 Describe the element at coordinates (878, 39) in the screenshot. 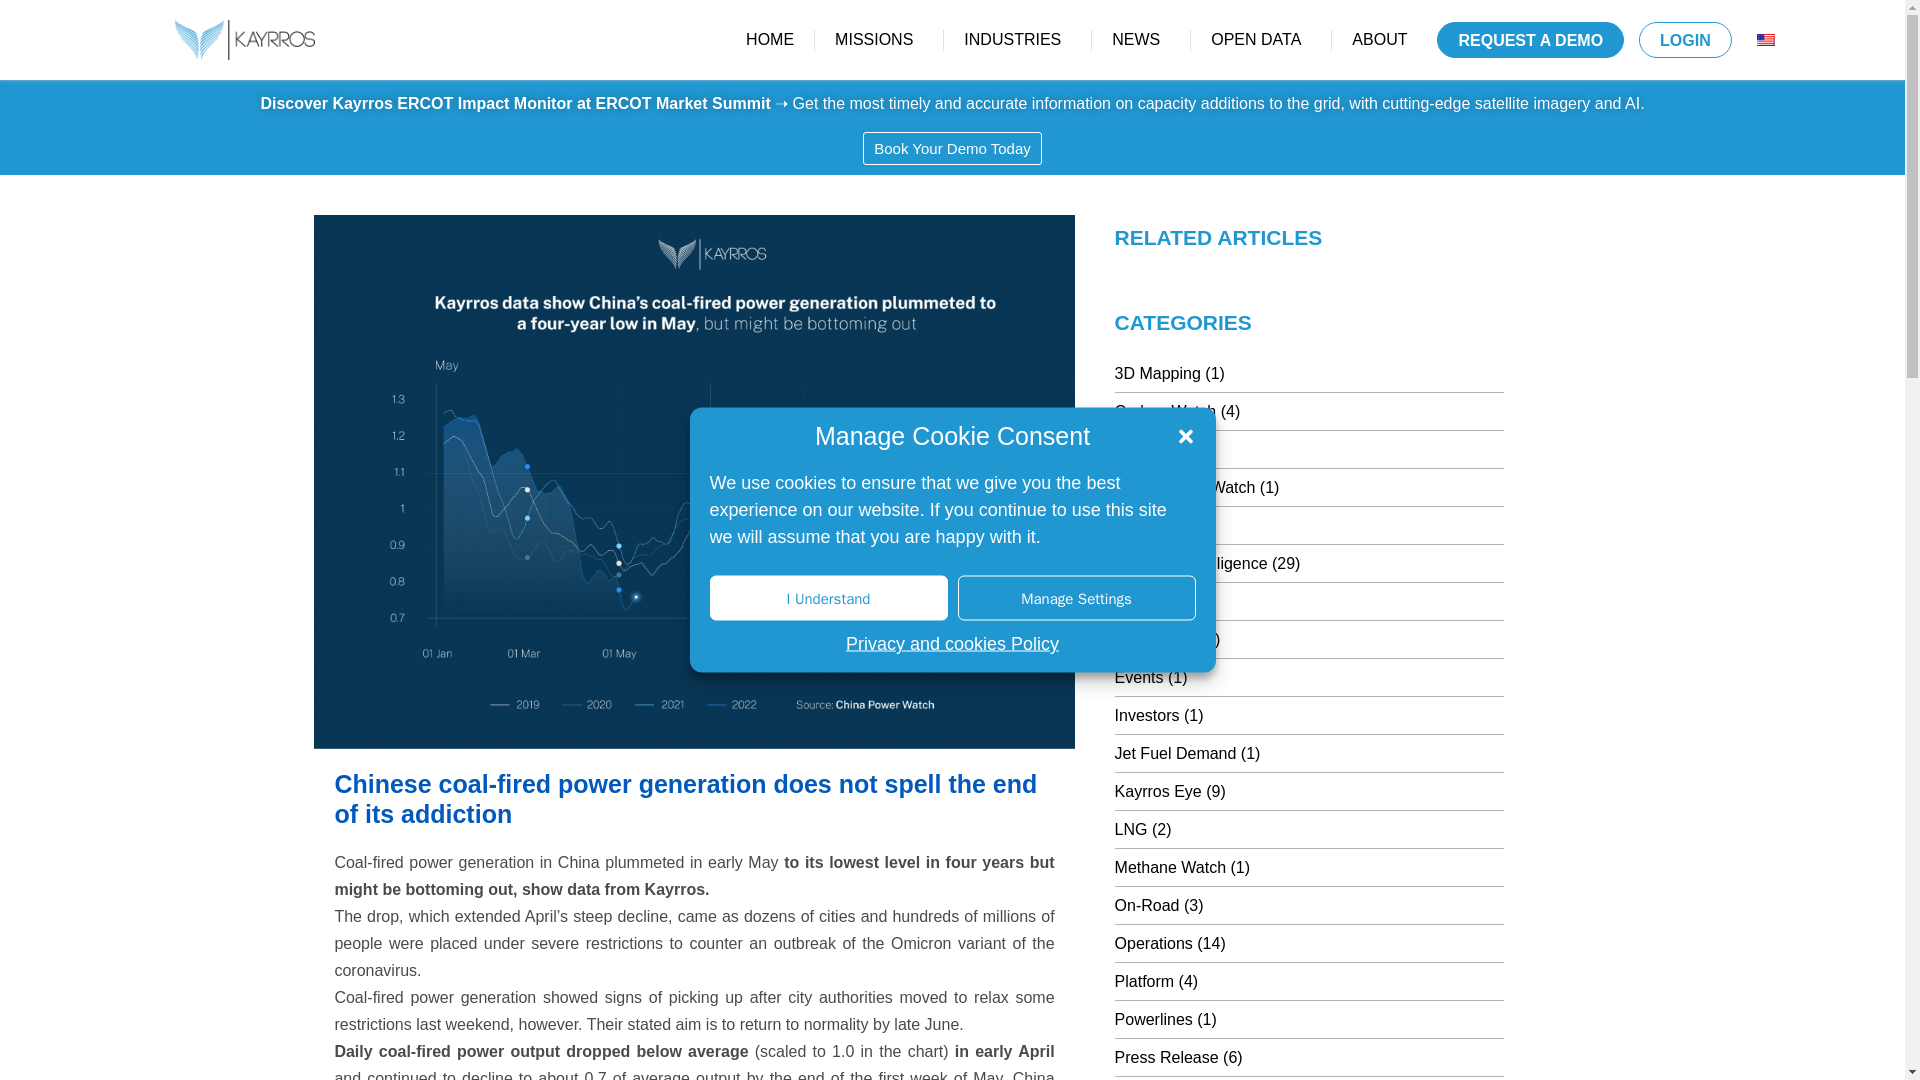

I see `MISSIONS` at that location.